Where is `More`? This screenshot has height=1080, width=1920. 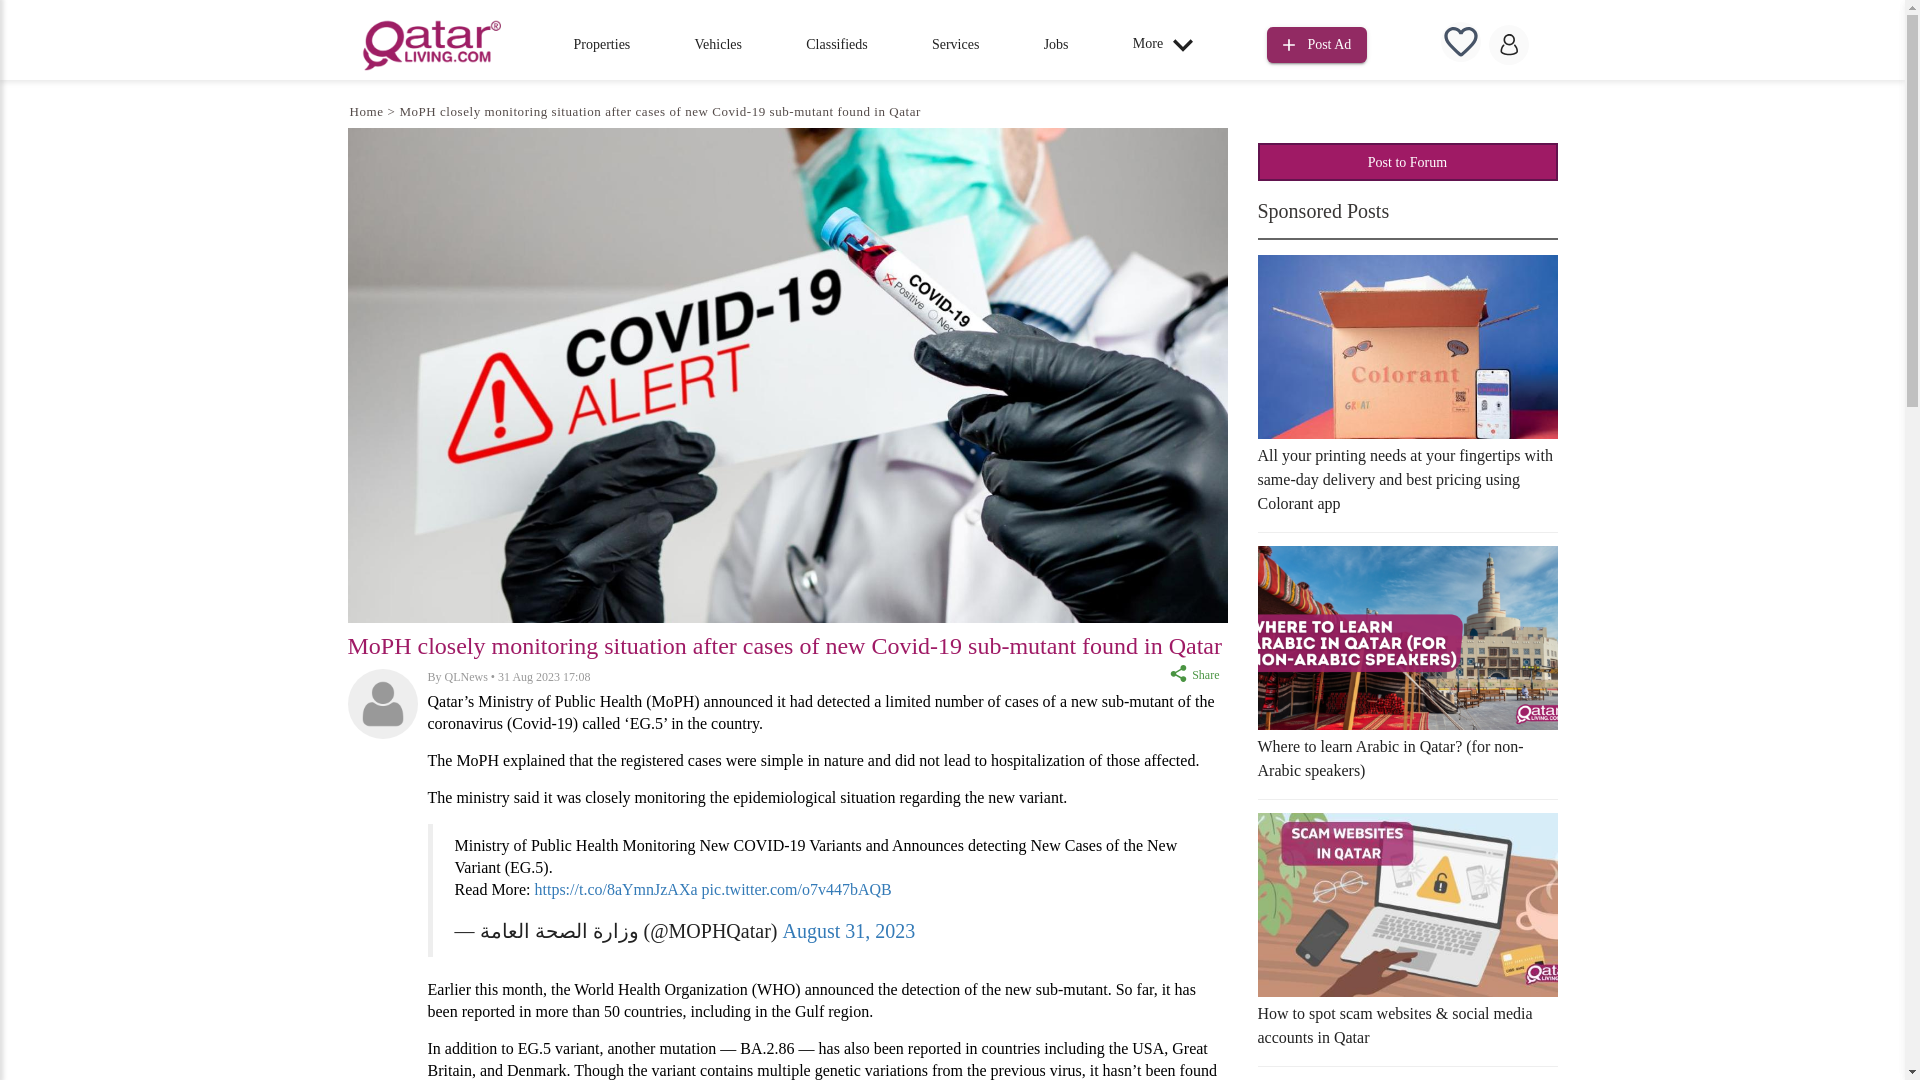 More is located at coordinates (1168, 44).